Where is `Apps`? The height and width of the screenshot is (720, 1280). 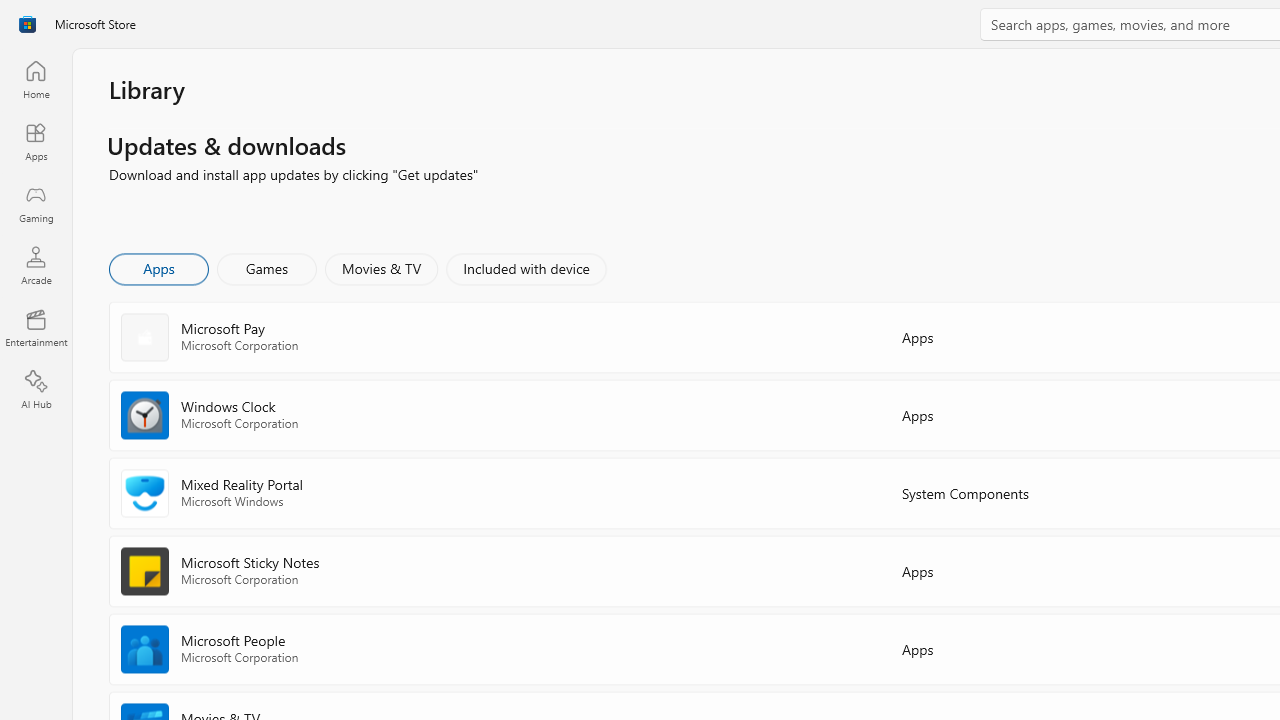
Apps is located at coordinates (158, 268).